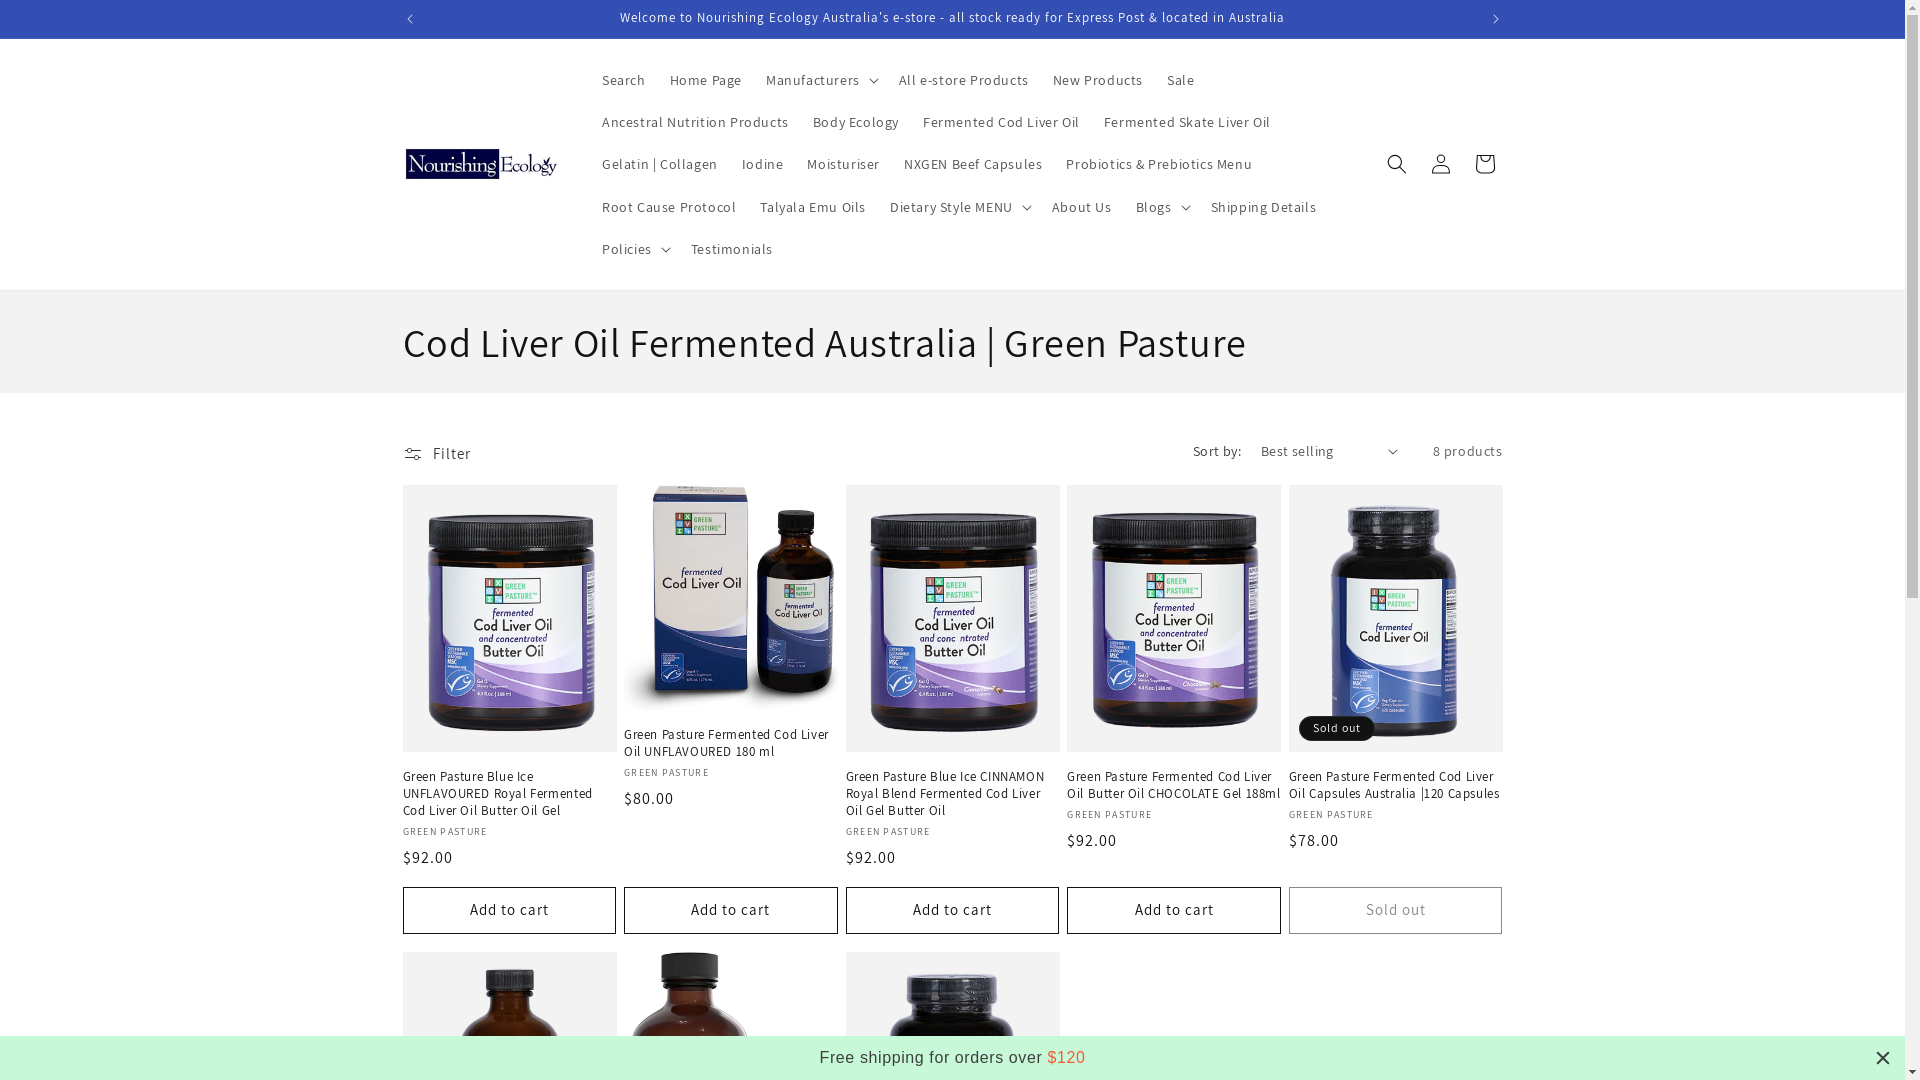  I want to click on Log in, so click(1440, 164).